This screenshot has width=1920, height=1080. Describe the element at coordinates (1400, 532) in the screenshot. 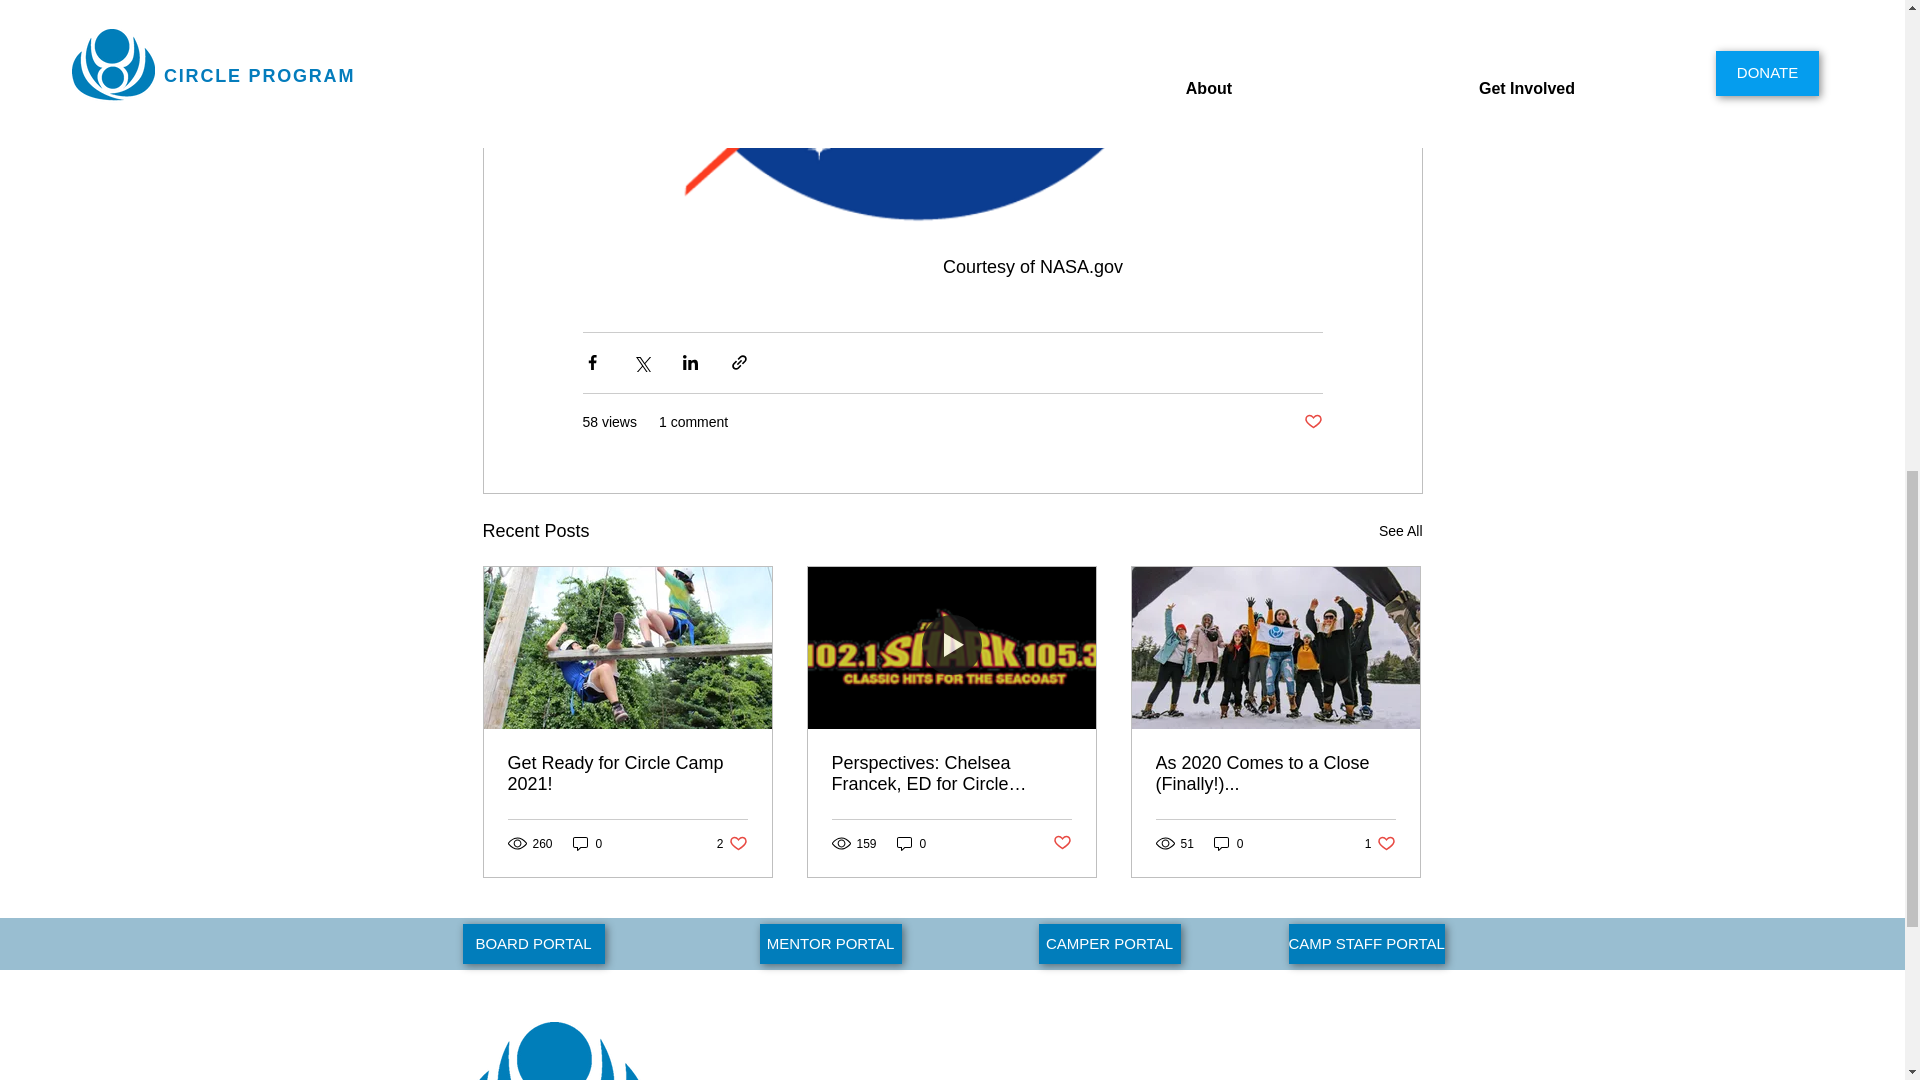

I see `CIRCLE PROGRAM` at that location.